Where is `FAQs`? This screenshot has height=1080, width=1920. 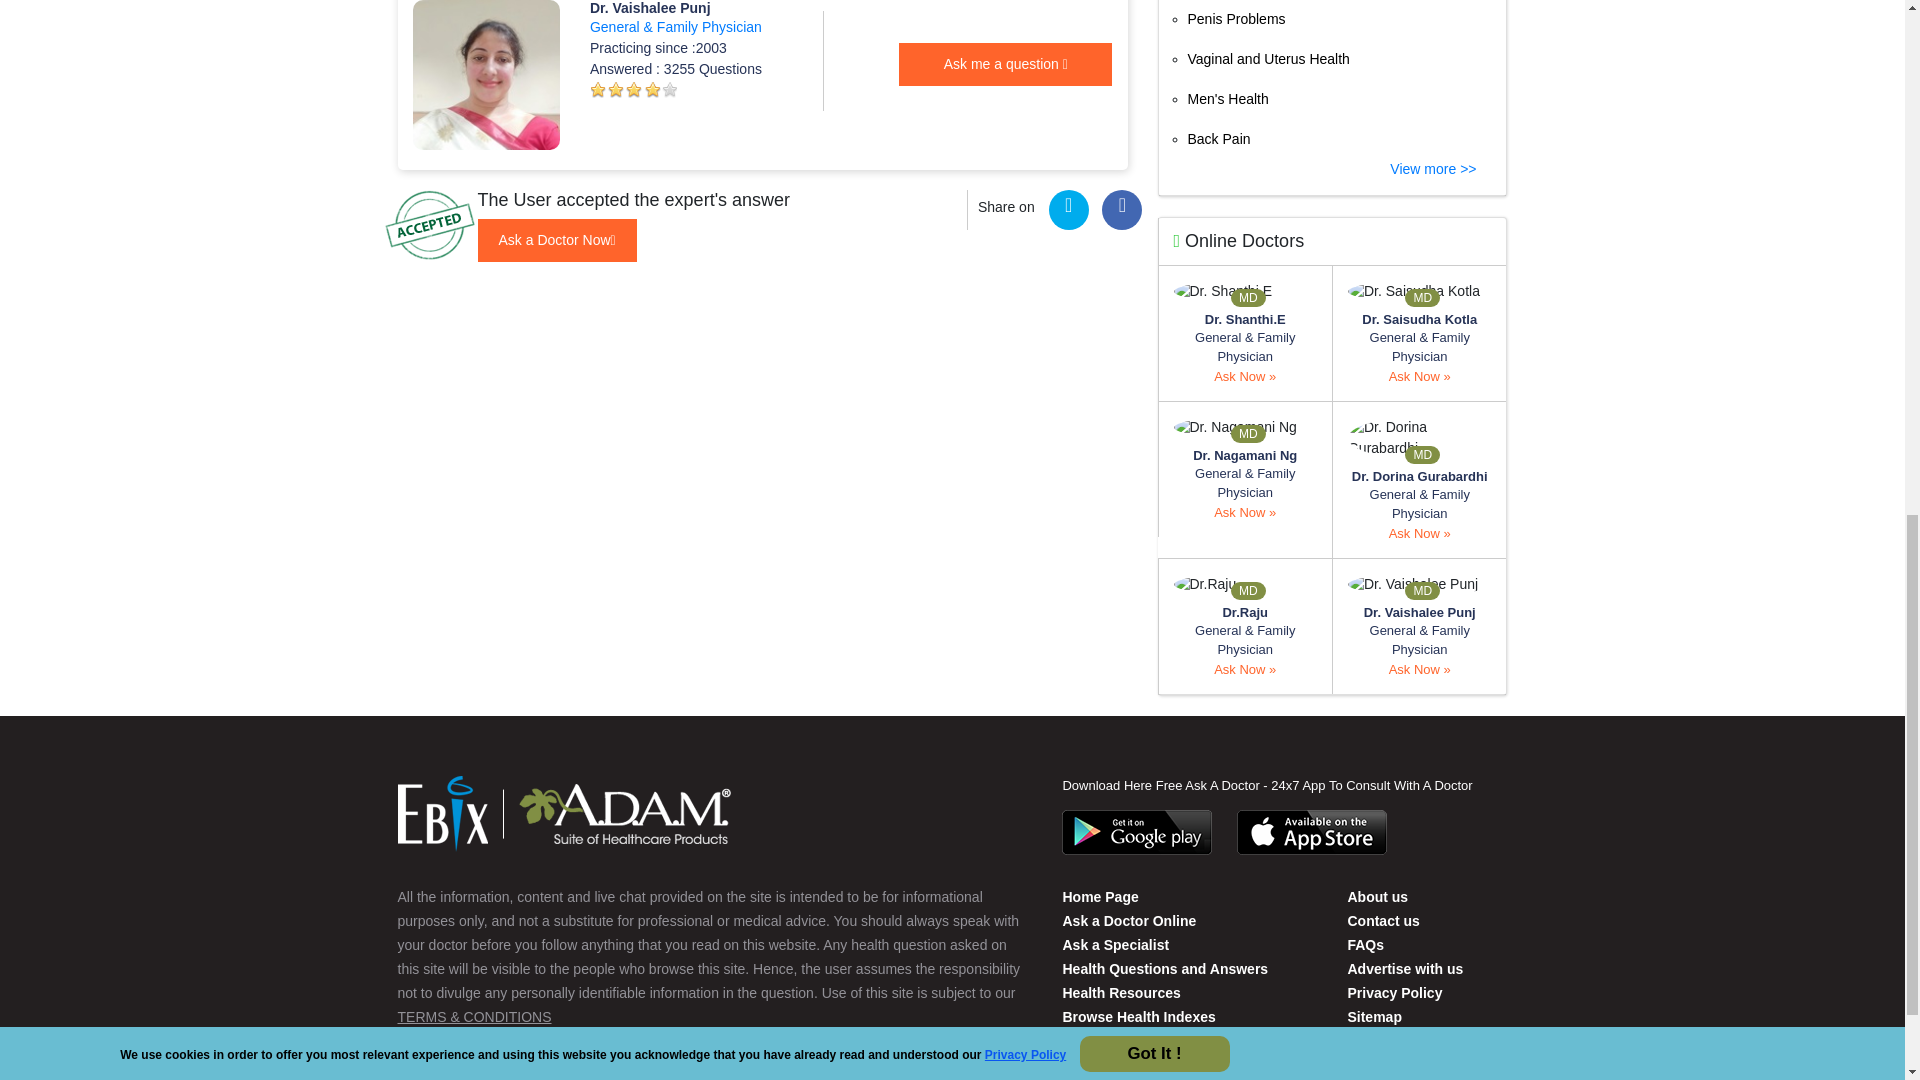
FAQs is located at coordinates (1366, 944).